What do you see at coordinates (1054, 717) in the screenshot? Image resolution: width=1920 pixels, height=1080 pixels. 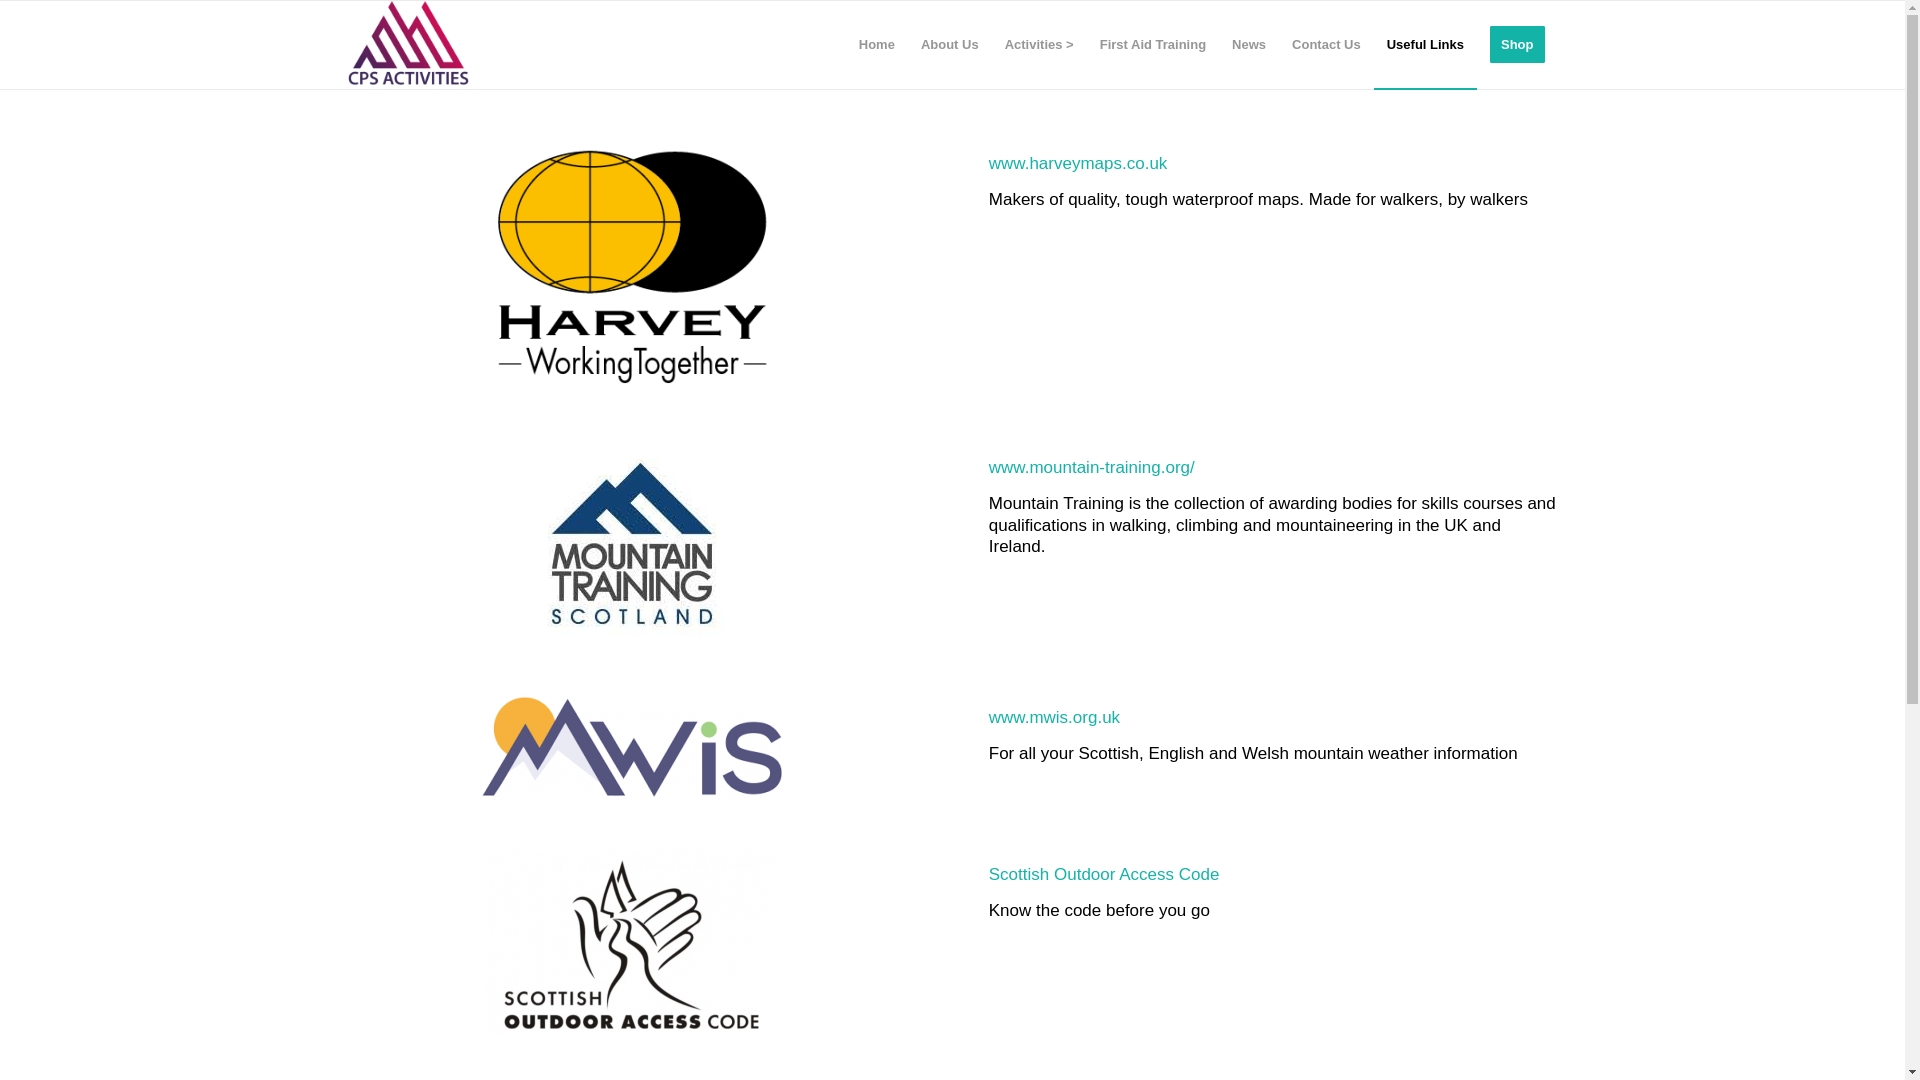 I see `www.mwis.org.uk` at bounding box center [1054, 717].